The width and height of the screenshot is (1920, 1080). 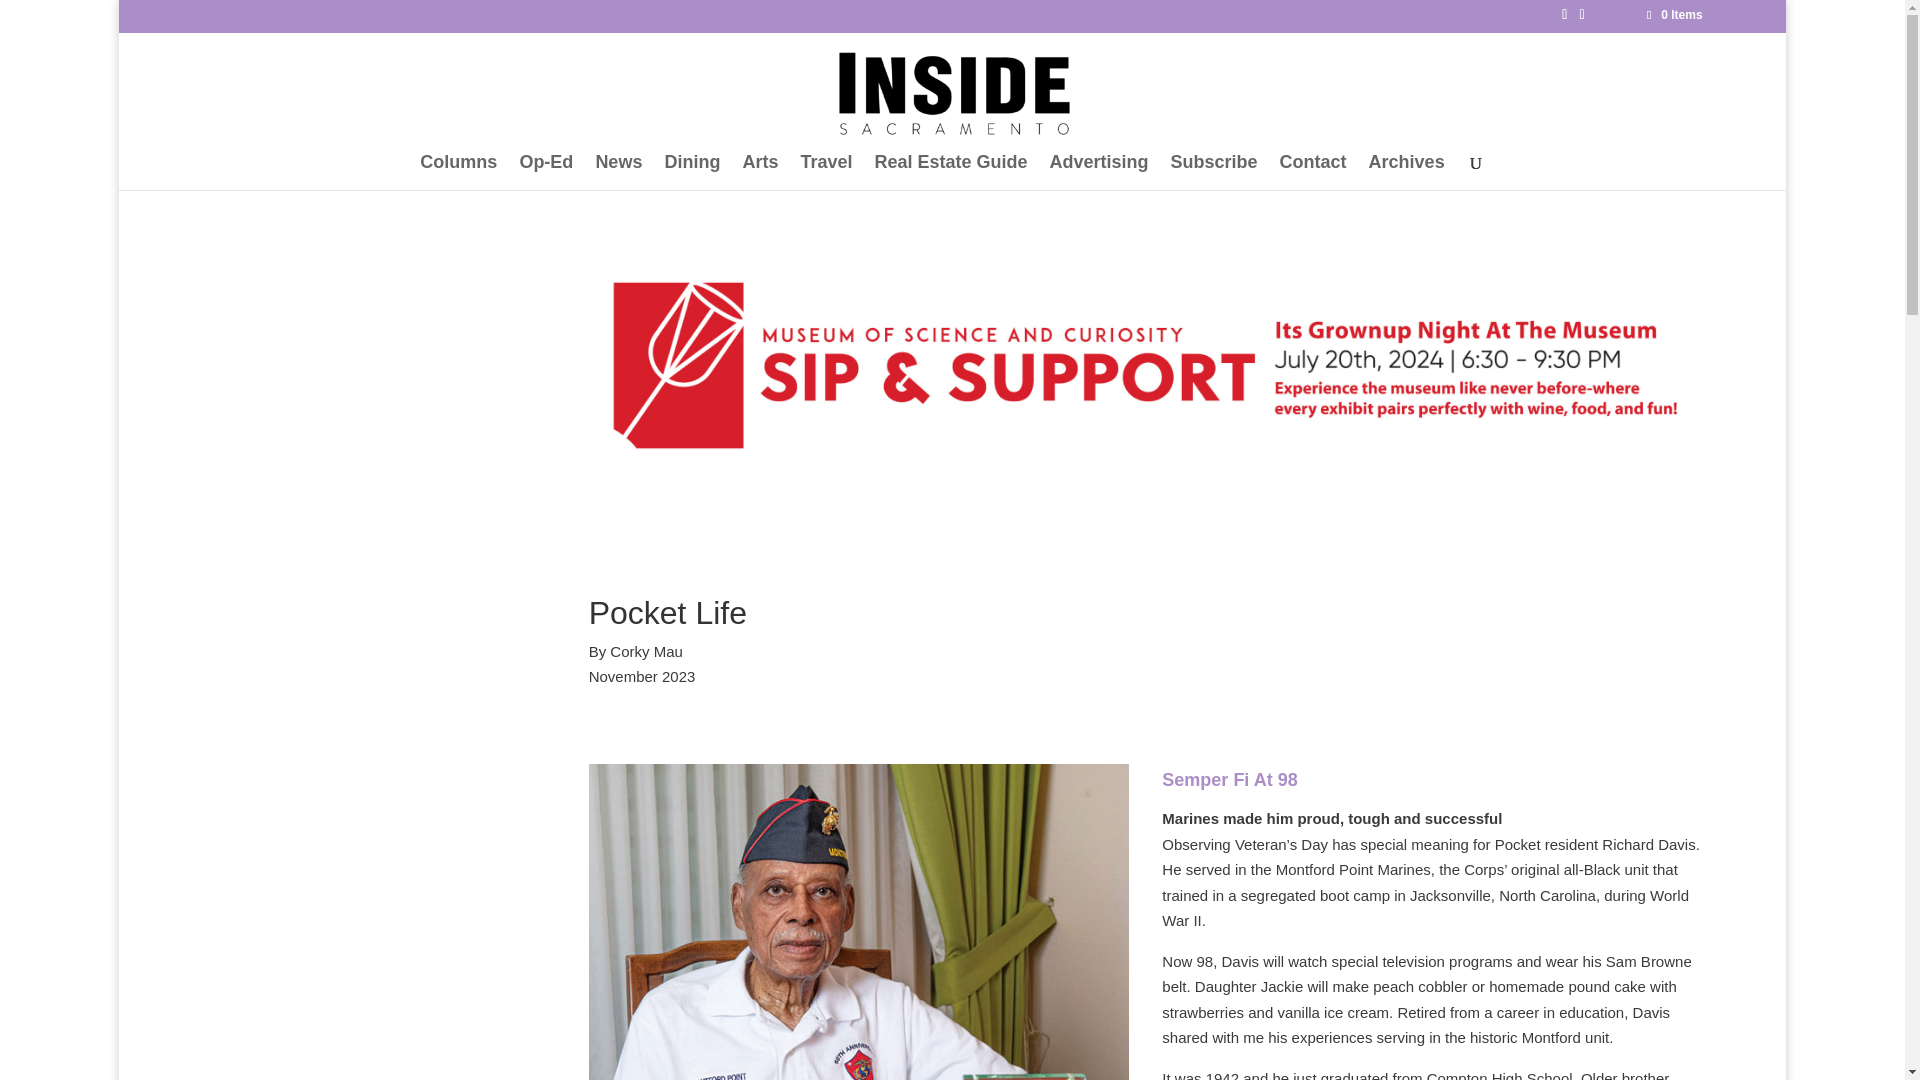 I want to click on Arts, so click(x=759, y=172).